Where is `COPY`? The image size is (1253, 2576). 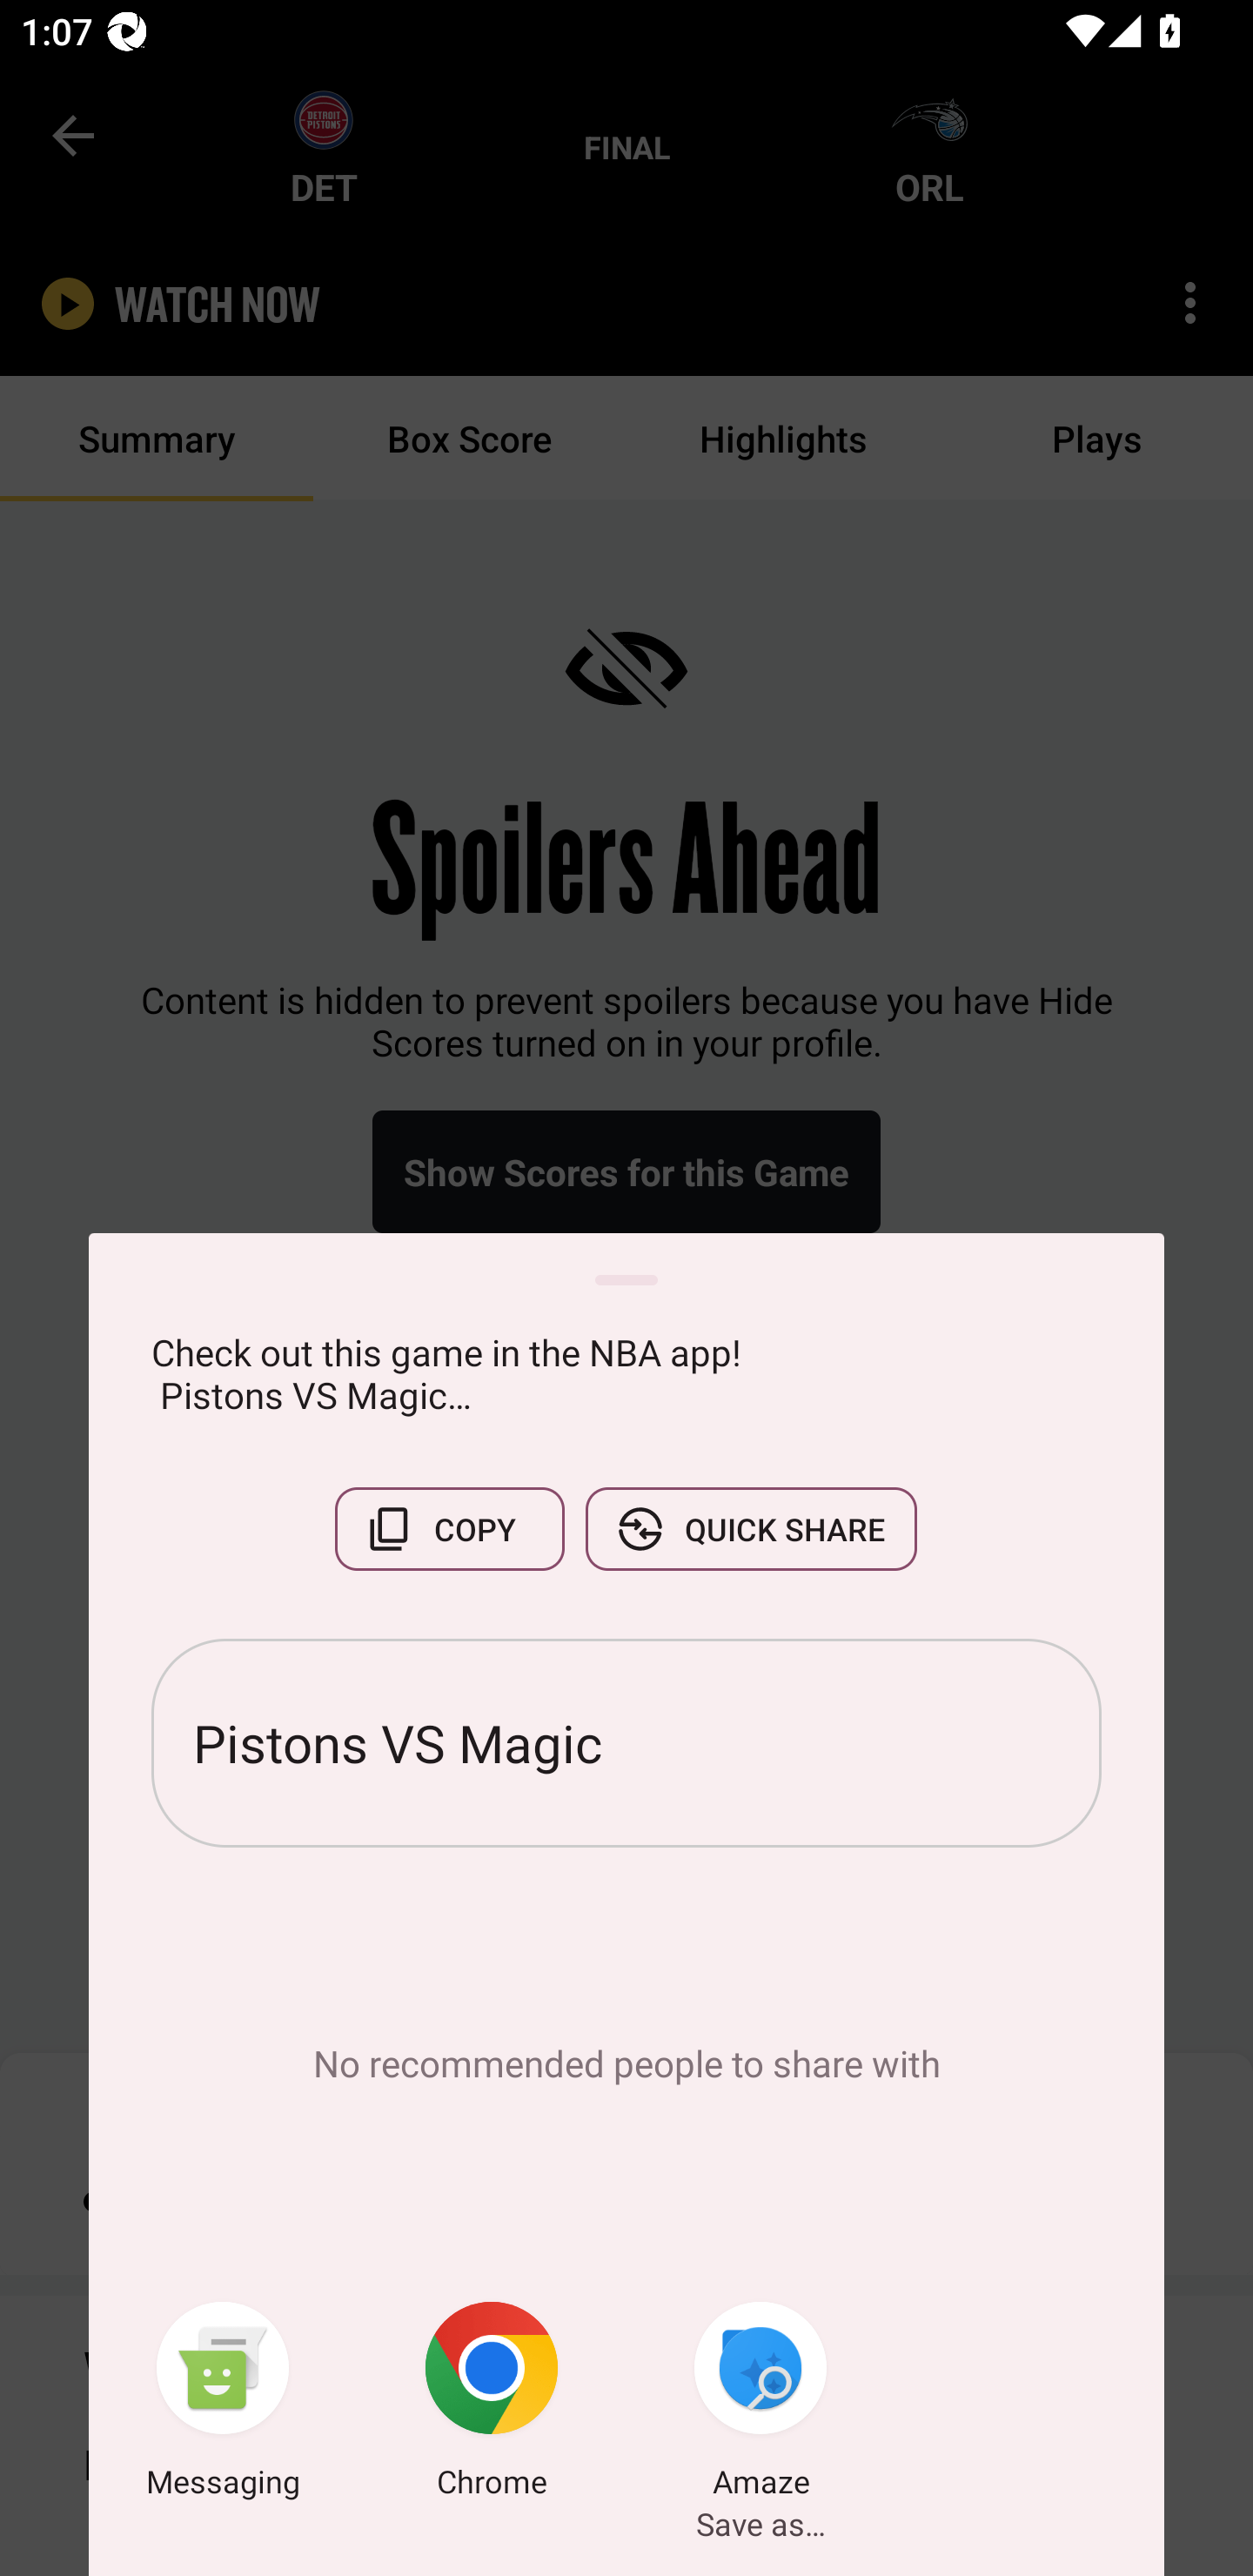
COPY is located at coordinates (449, 1528).